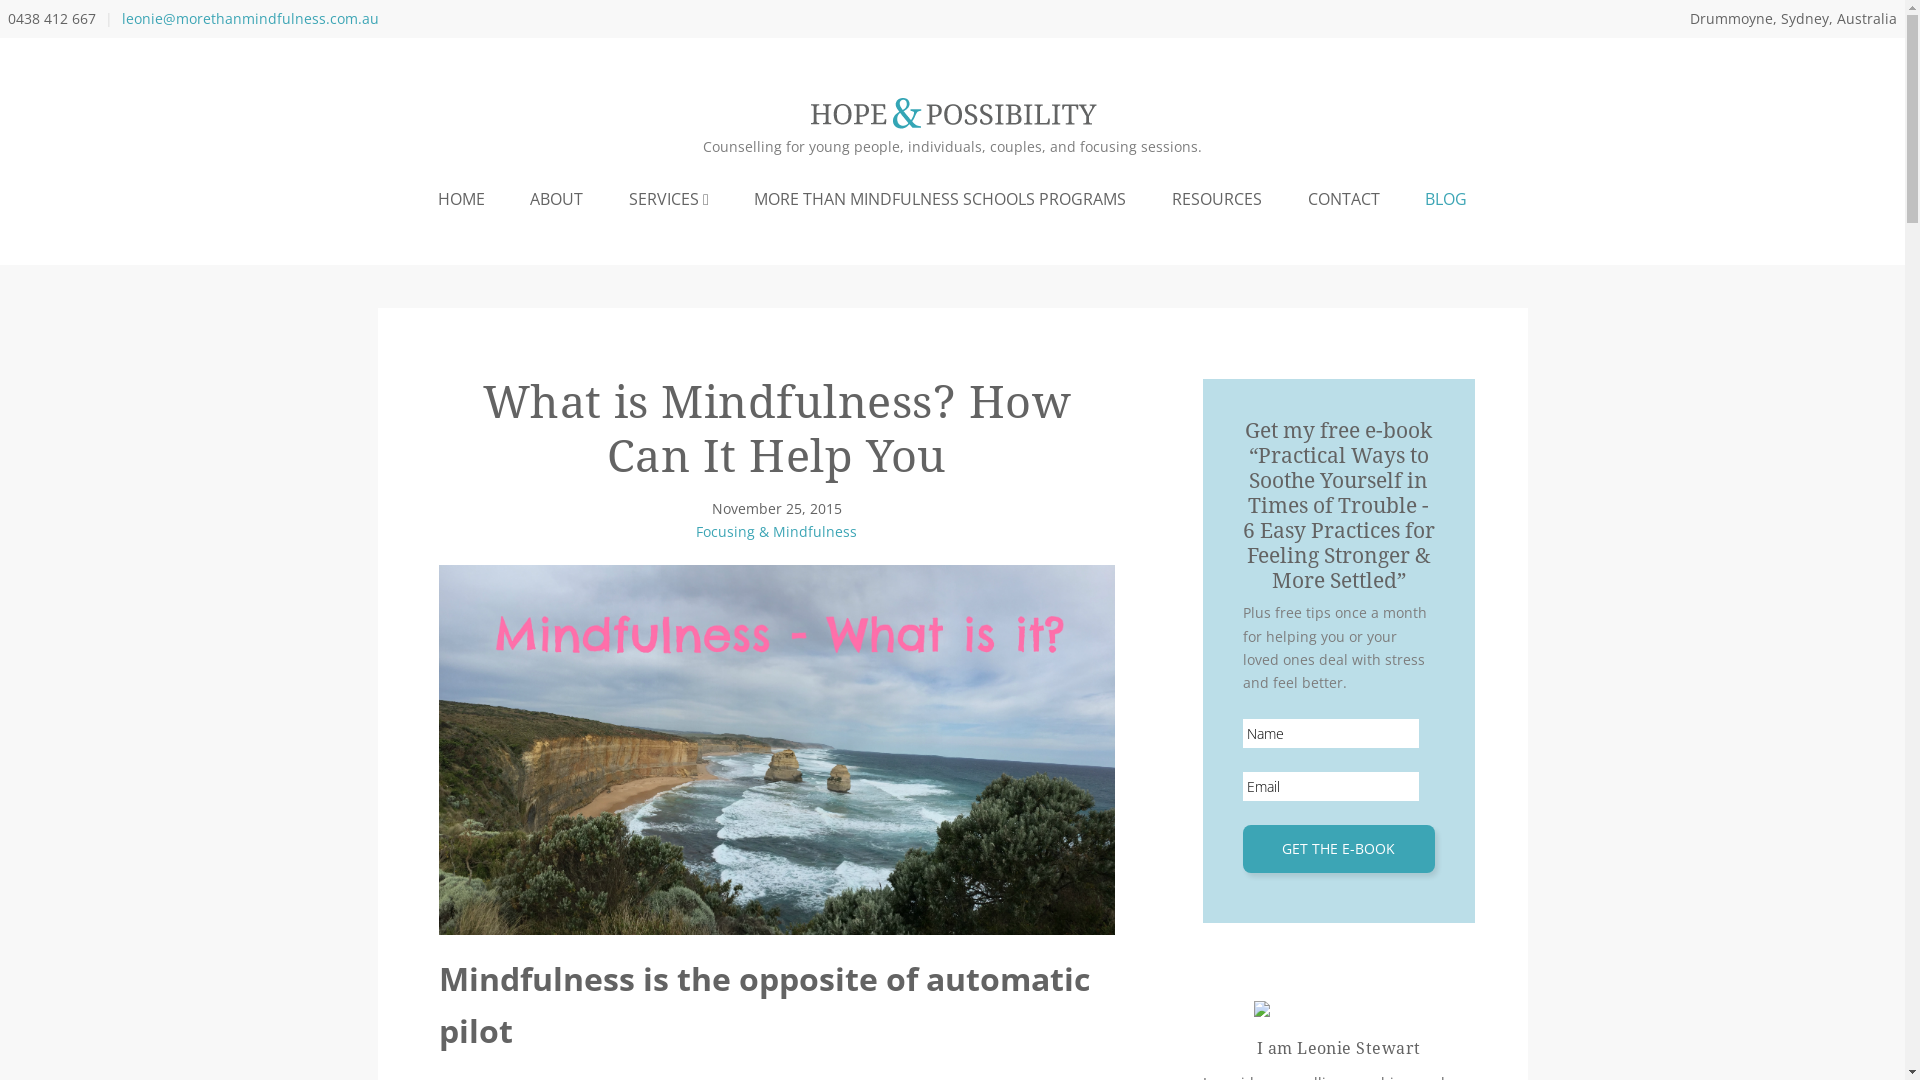 This screenshot has width=1920, height=1080. Describe the element at coordinates (941, 198) in the screenshot. I see `MORE THAN MINDFULNESS SCHOOLS PROGRAMS` at that location.